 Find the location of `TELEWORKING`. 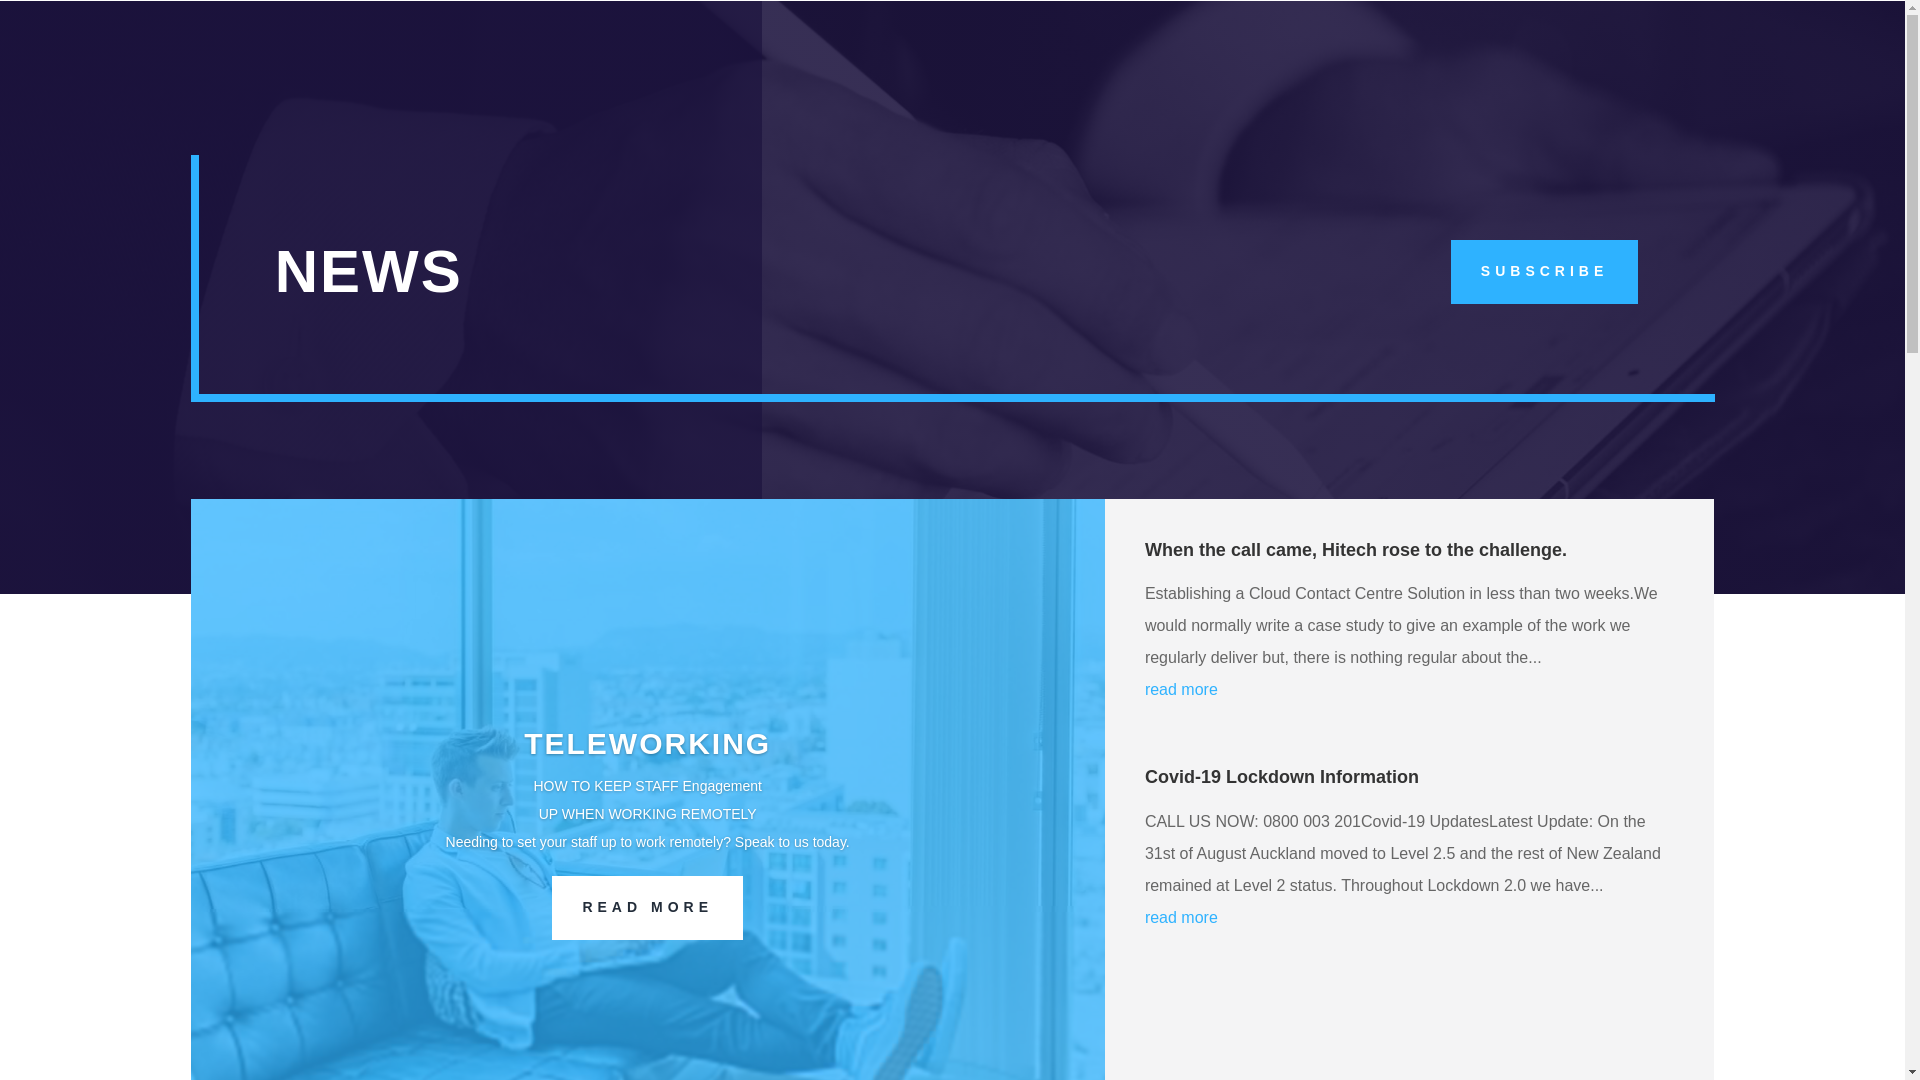

TELEWORKING is located at coordinates (648, 797).